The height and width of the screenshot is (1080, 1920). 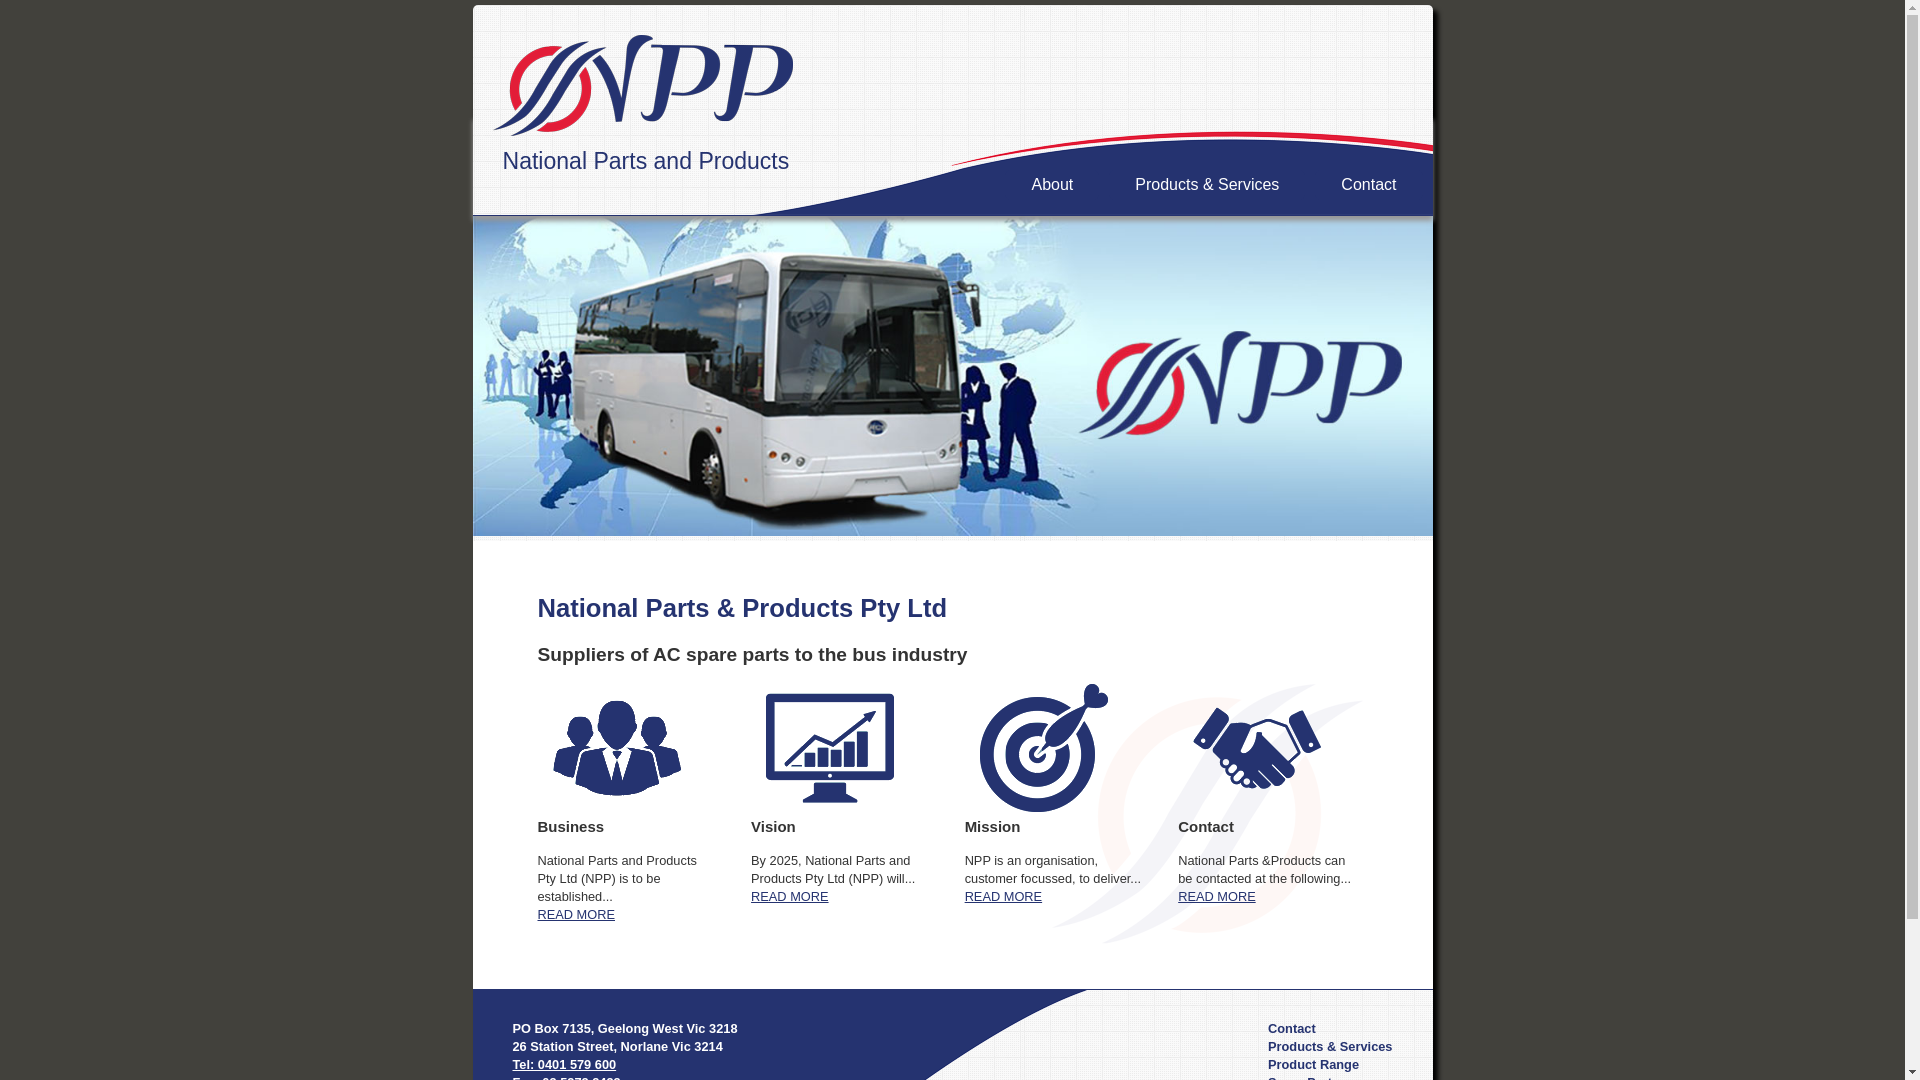 What do you see at coordinates (1217, 896) in the screenshot?
I see `READ MORE` at bounding box center [1217, 896].